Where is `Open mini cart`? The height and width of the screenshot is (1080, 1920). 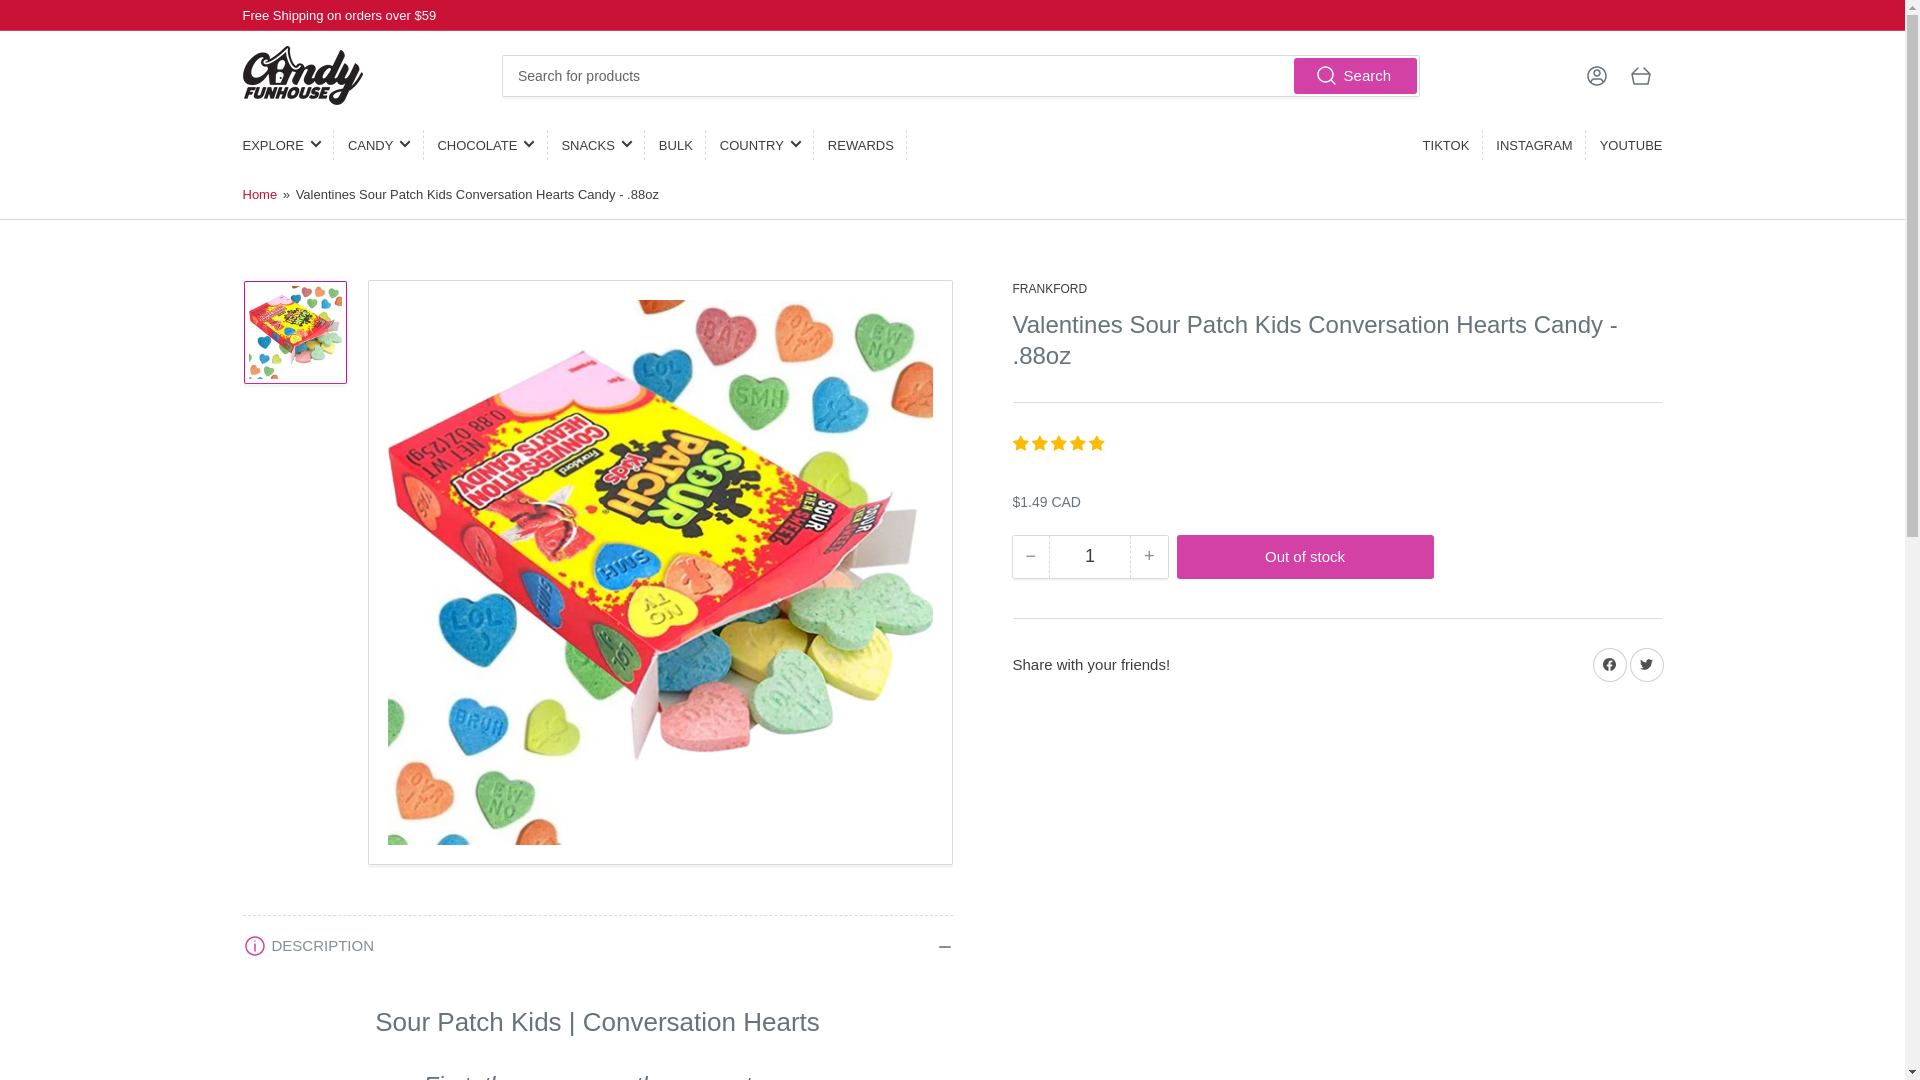
Open mini cart is located at coordinates (1640, 76).